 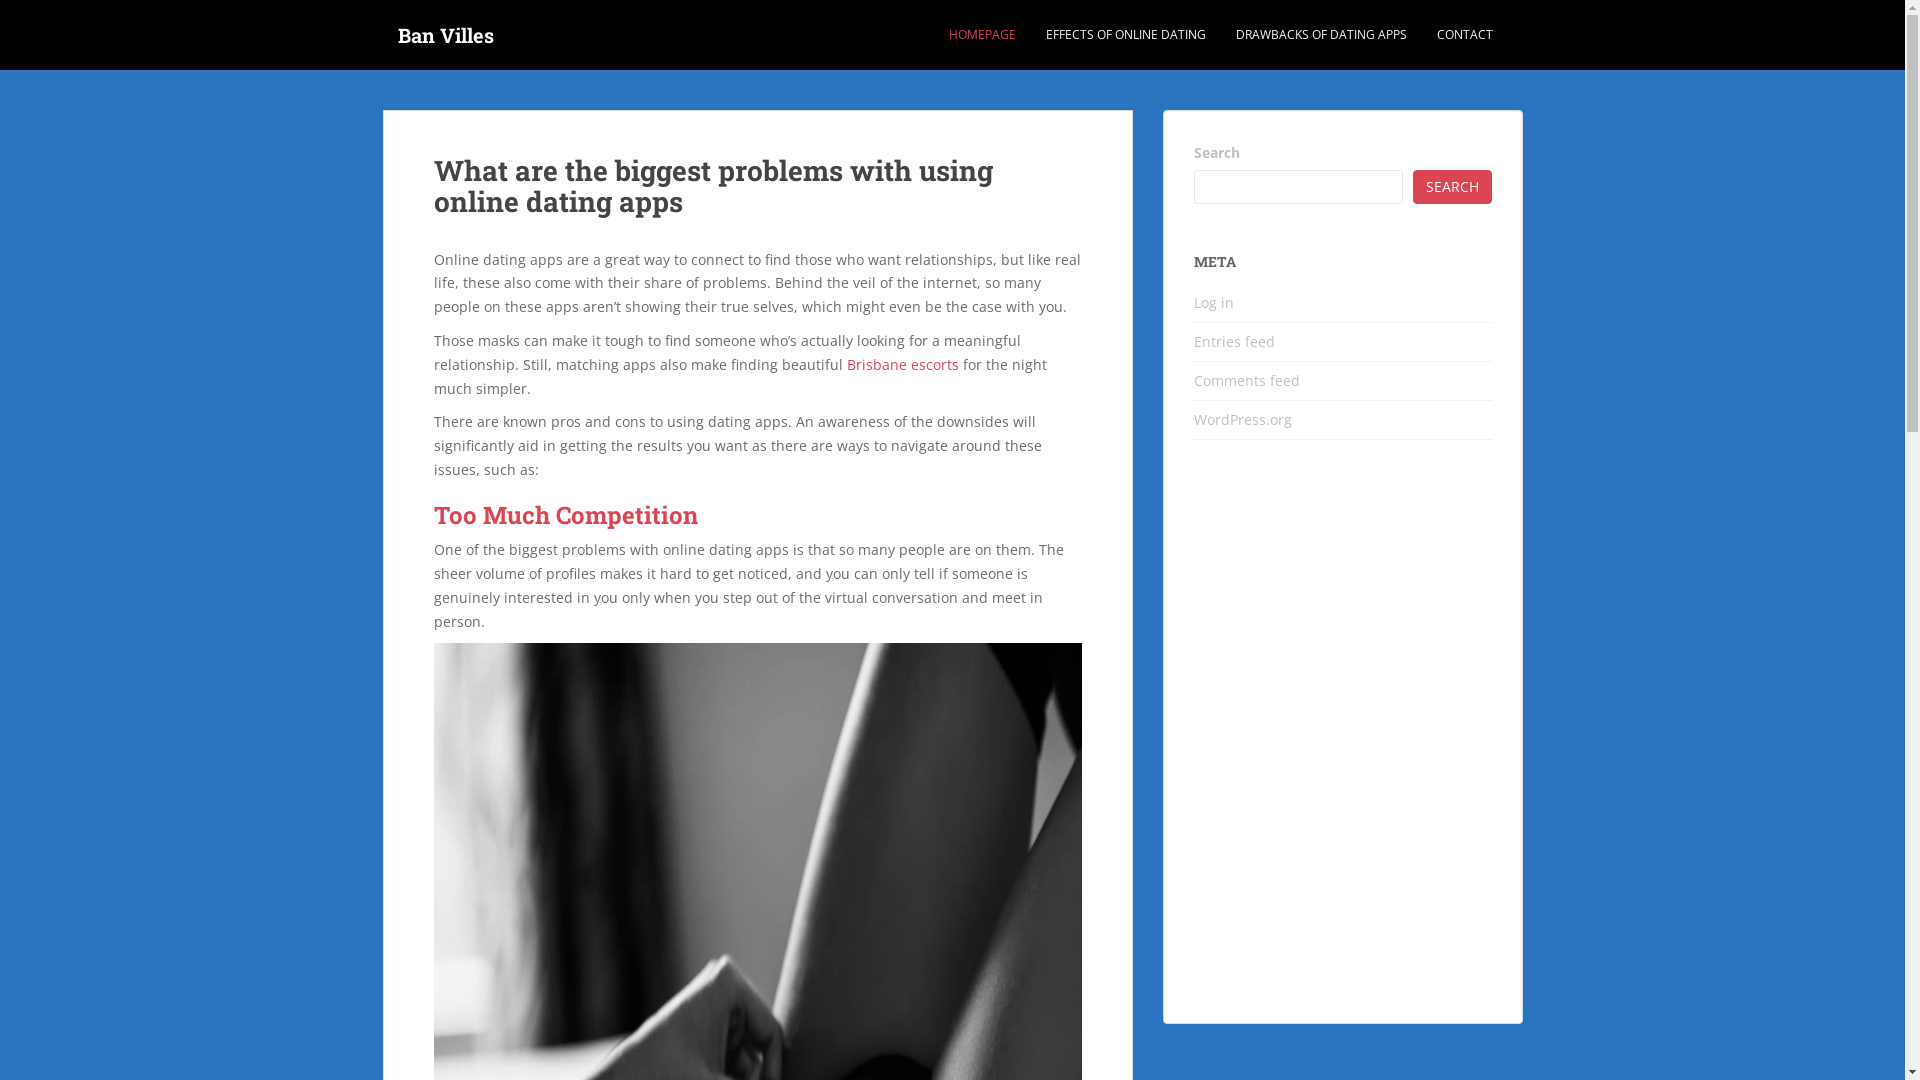 I want to click on SEARCH, so click(x=1452, y=187).